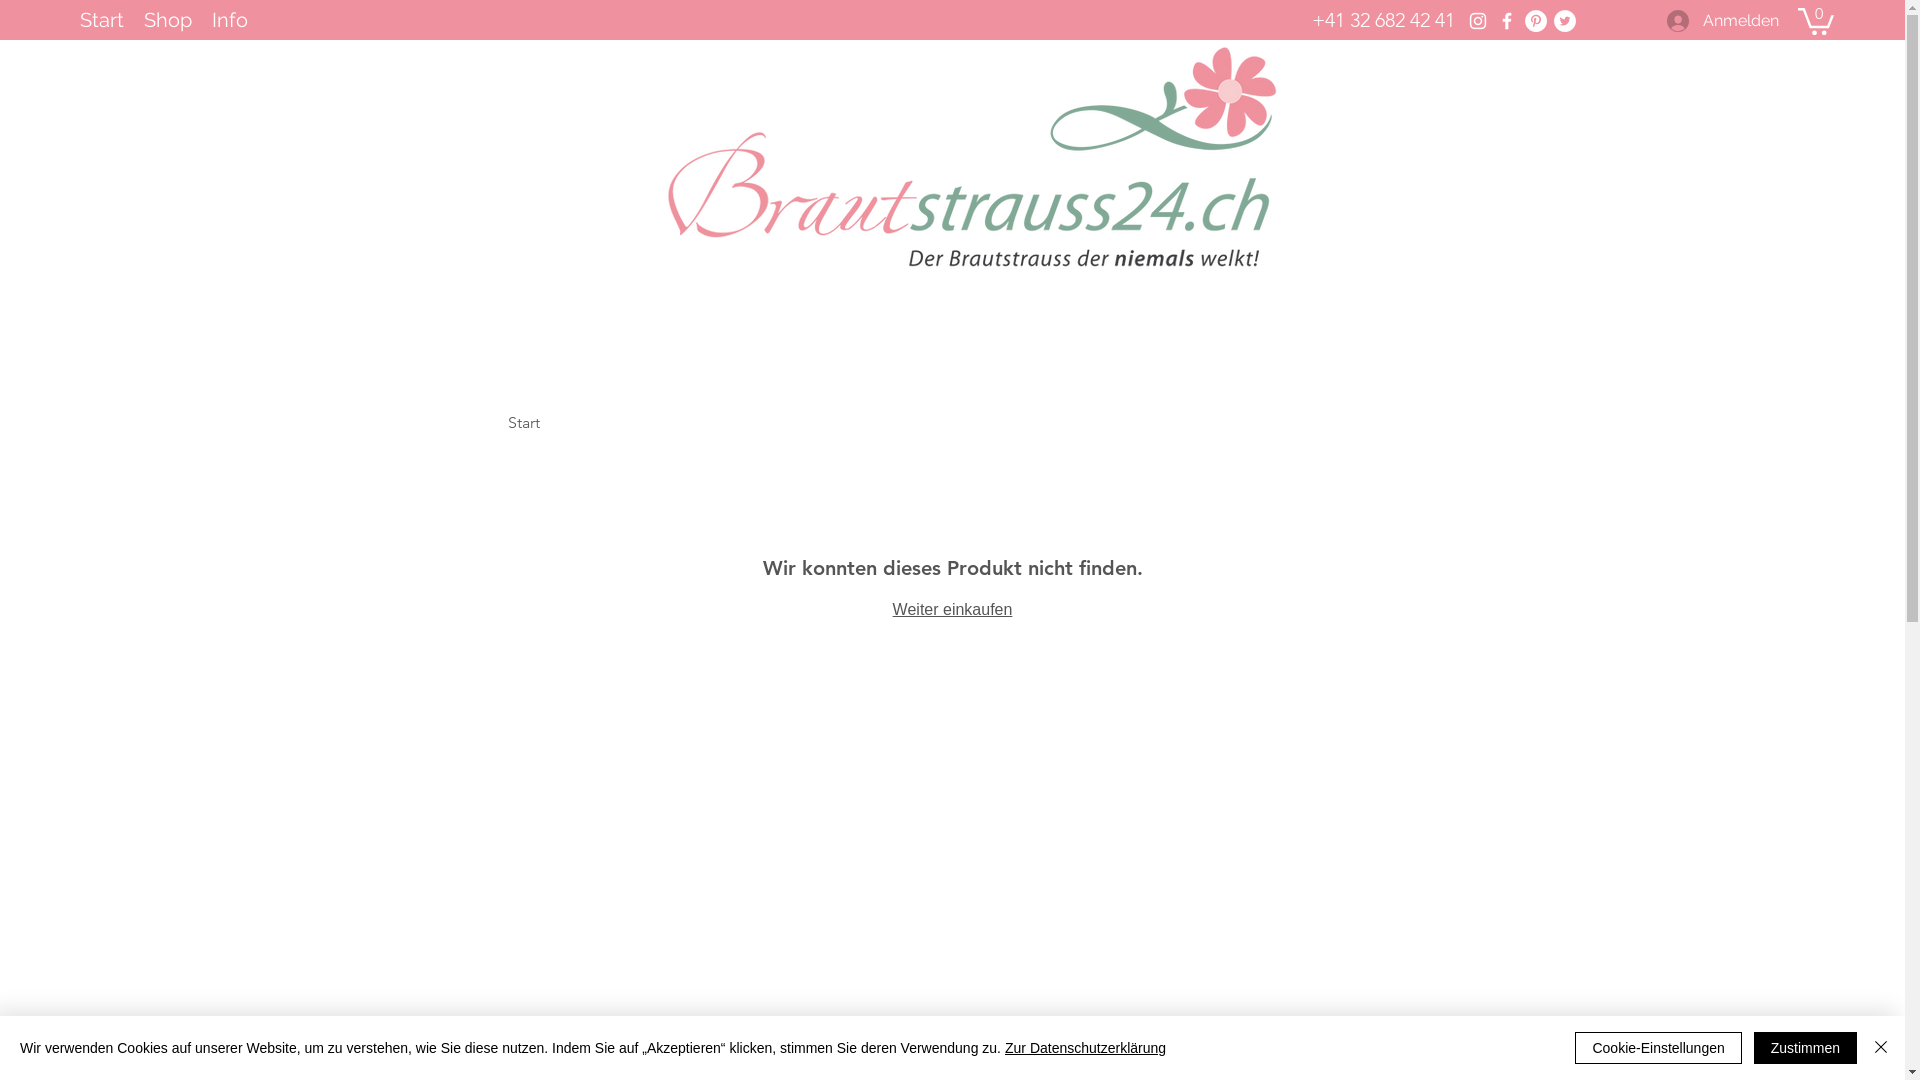 This screenshot has height=1080, width=1920. What do you see at coordinates (1816, 20) in the screenshot?
I see `0` at bounding box center [1816, 20].